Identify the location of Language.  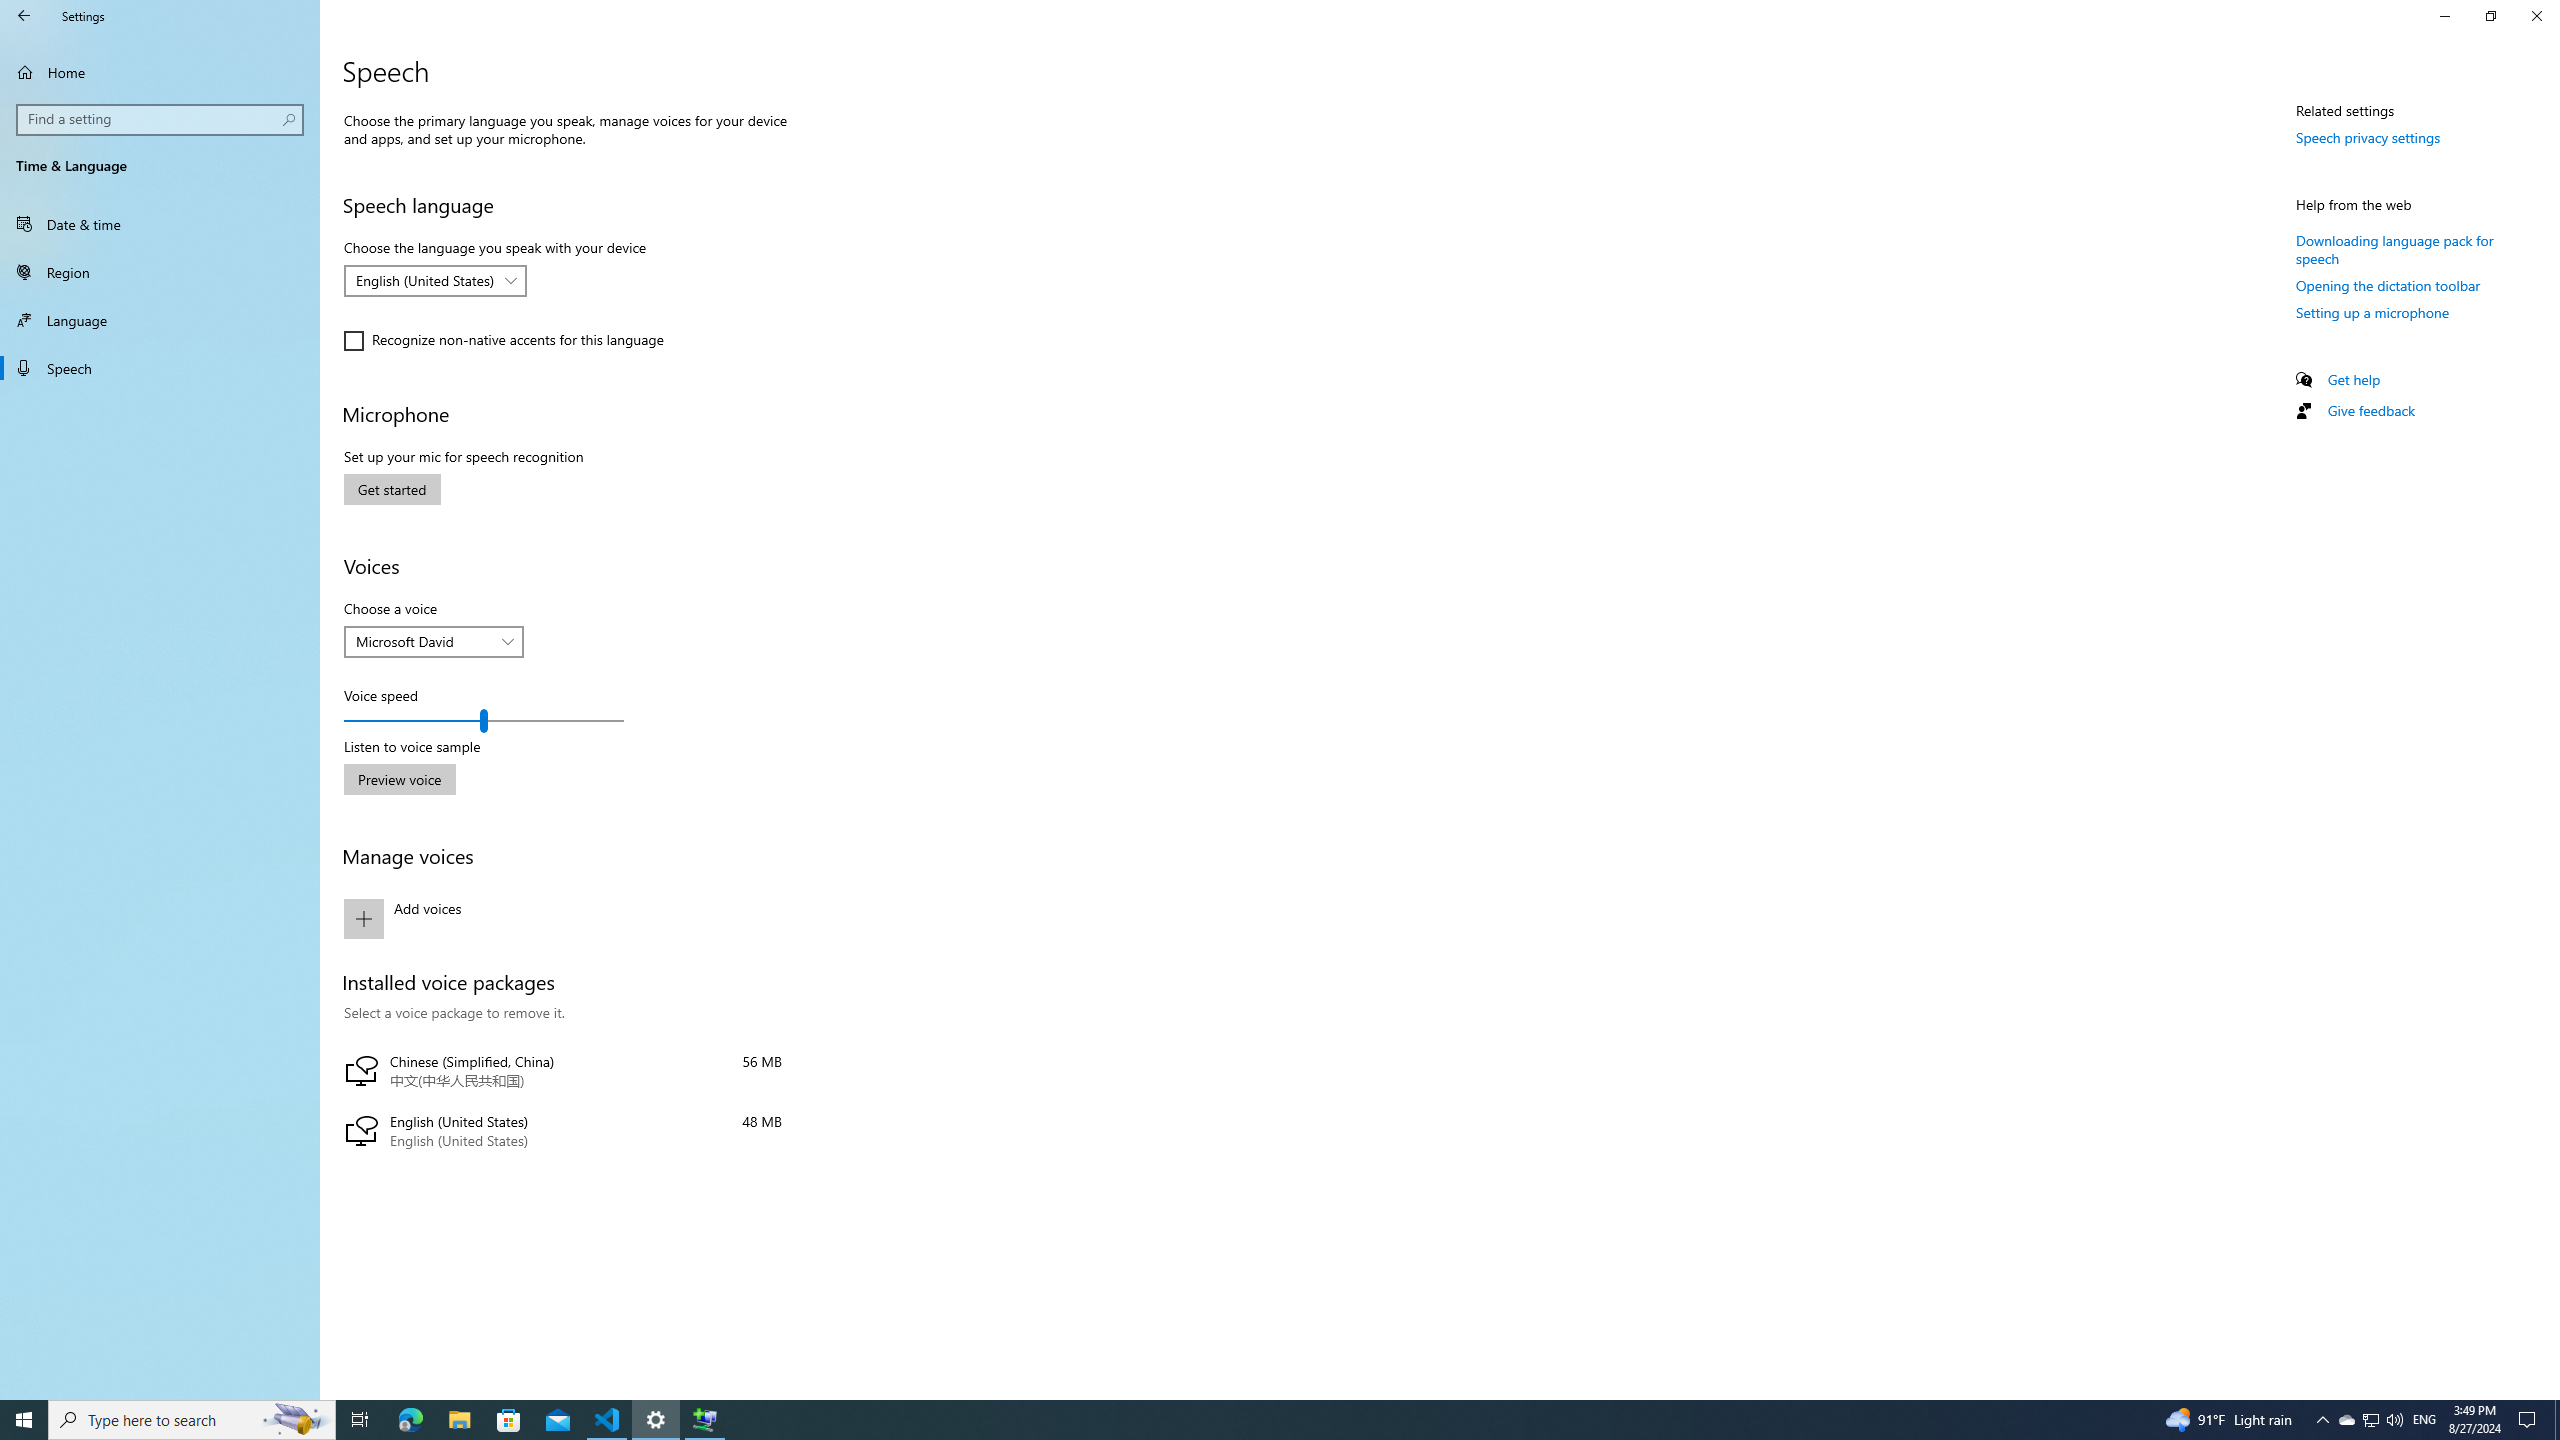
(160, 320).